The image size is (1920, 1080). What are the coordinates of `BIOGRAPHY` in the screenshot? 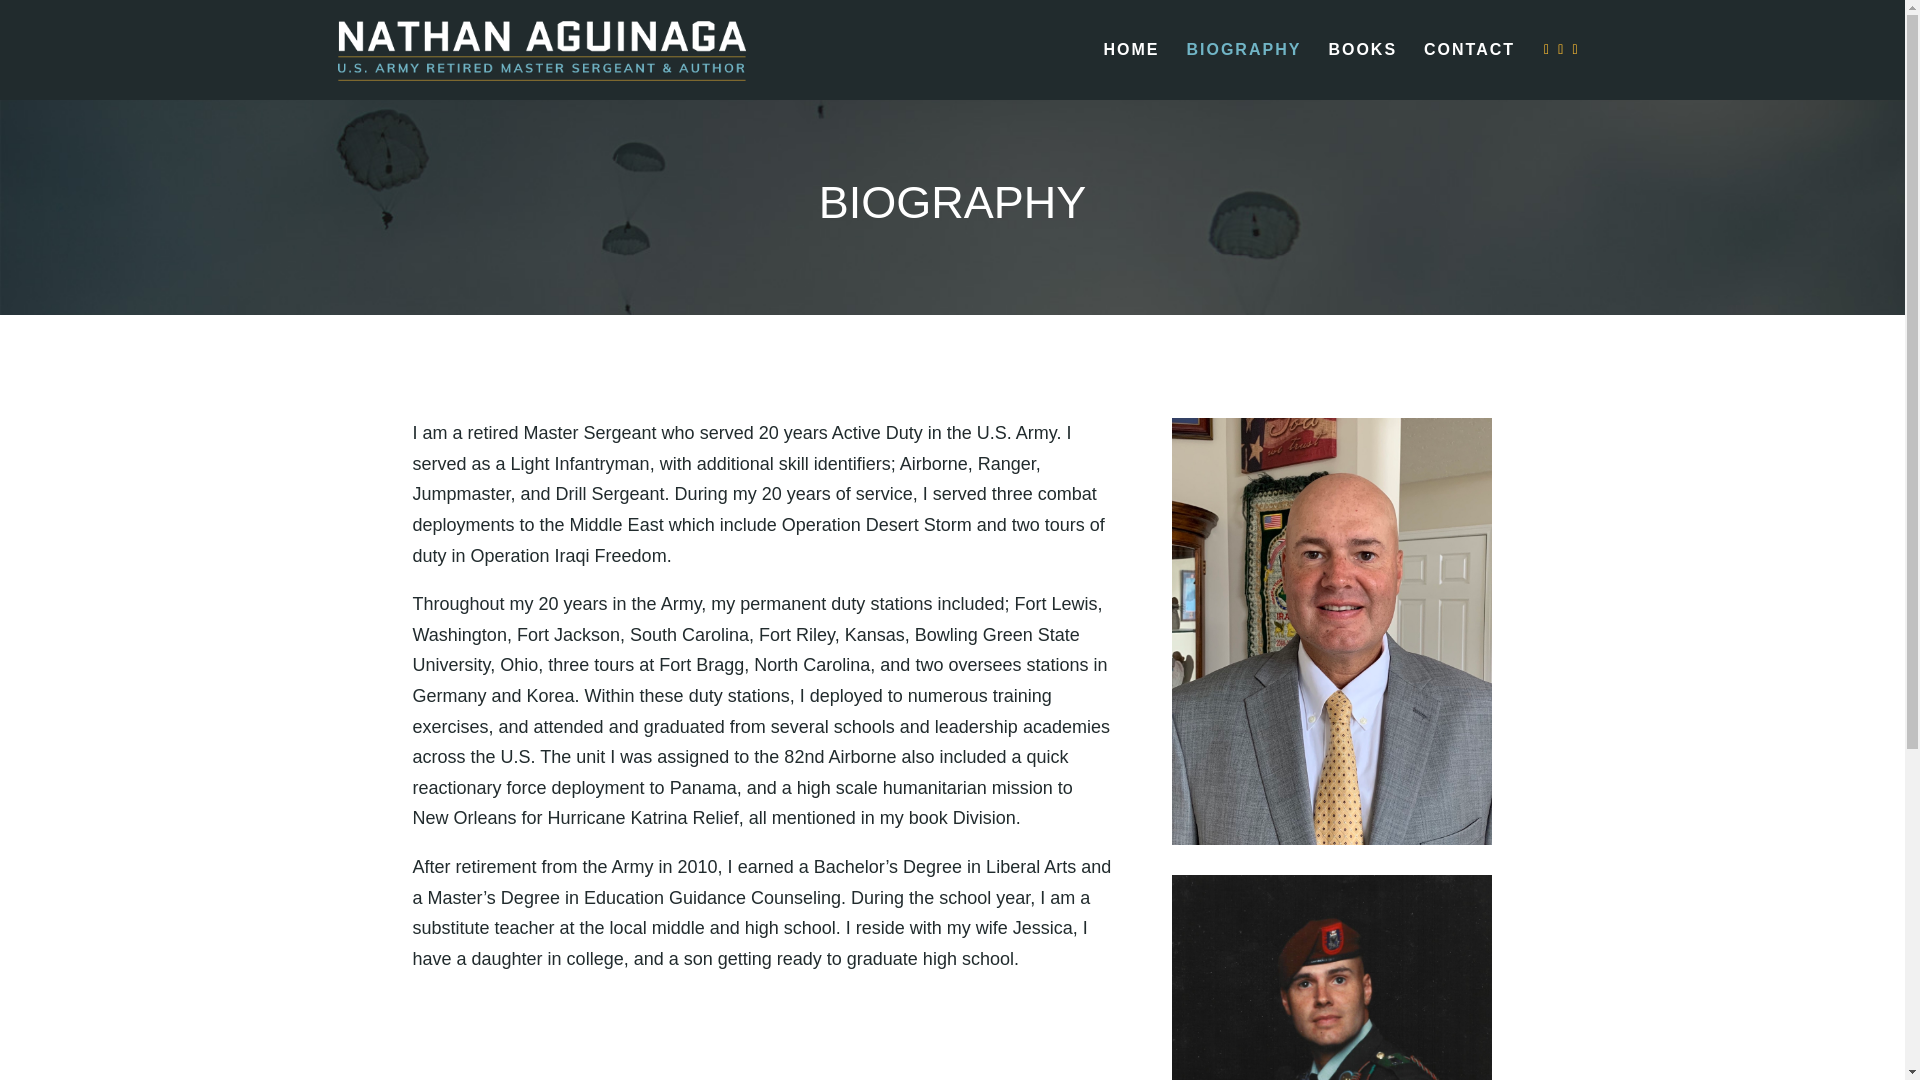 It's located at (1244, 72).